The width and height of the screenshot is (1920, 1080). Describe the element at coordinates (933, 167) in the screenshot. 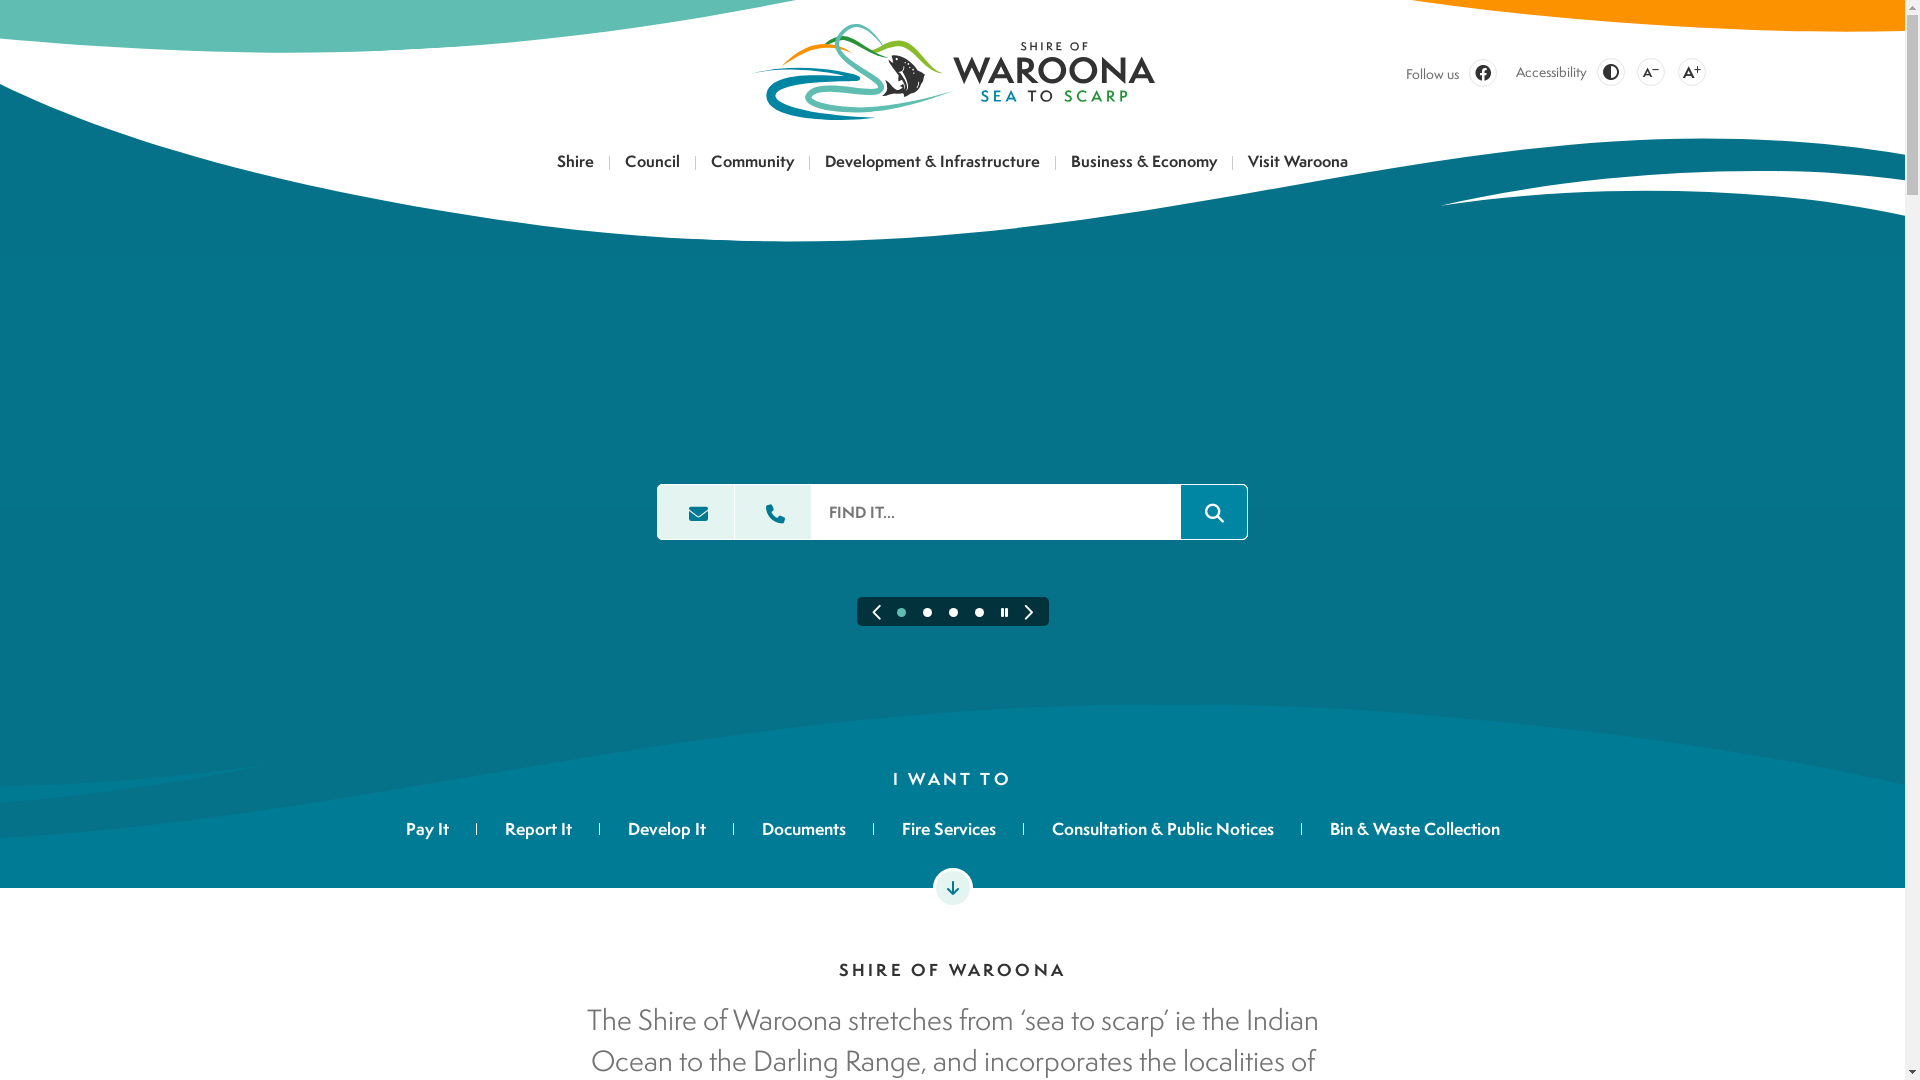

I see `Development & Infrastructure` at that location.